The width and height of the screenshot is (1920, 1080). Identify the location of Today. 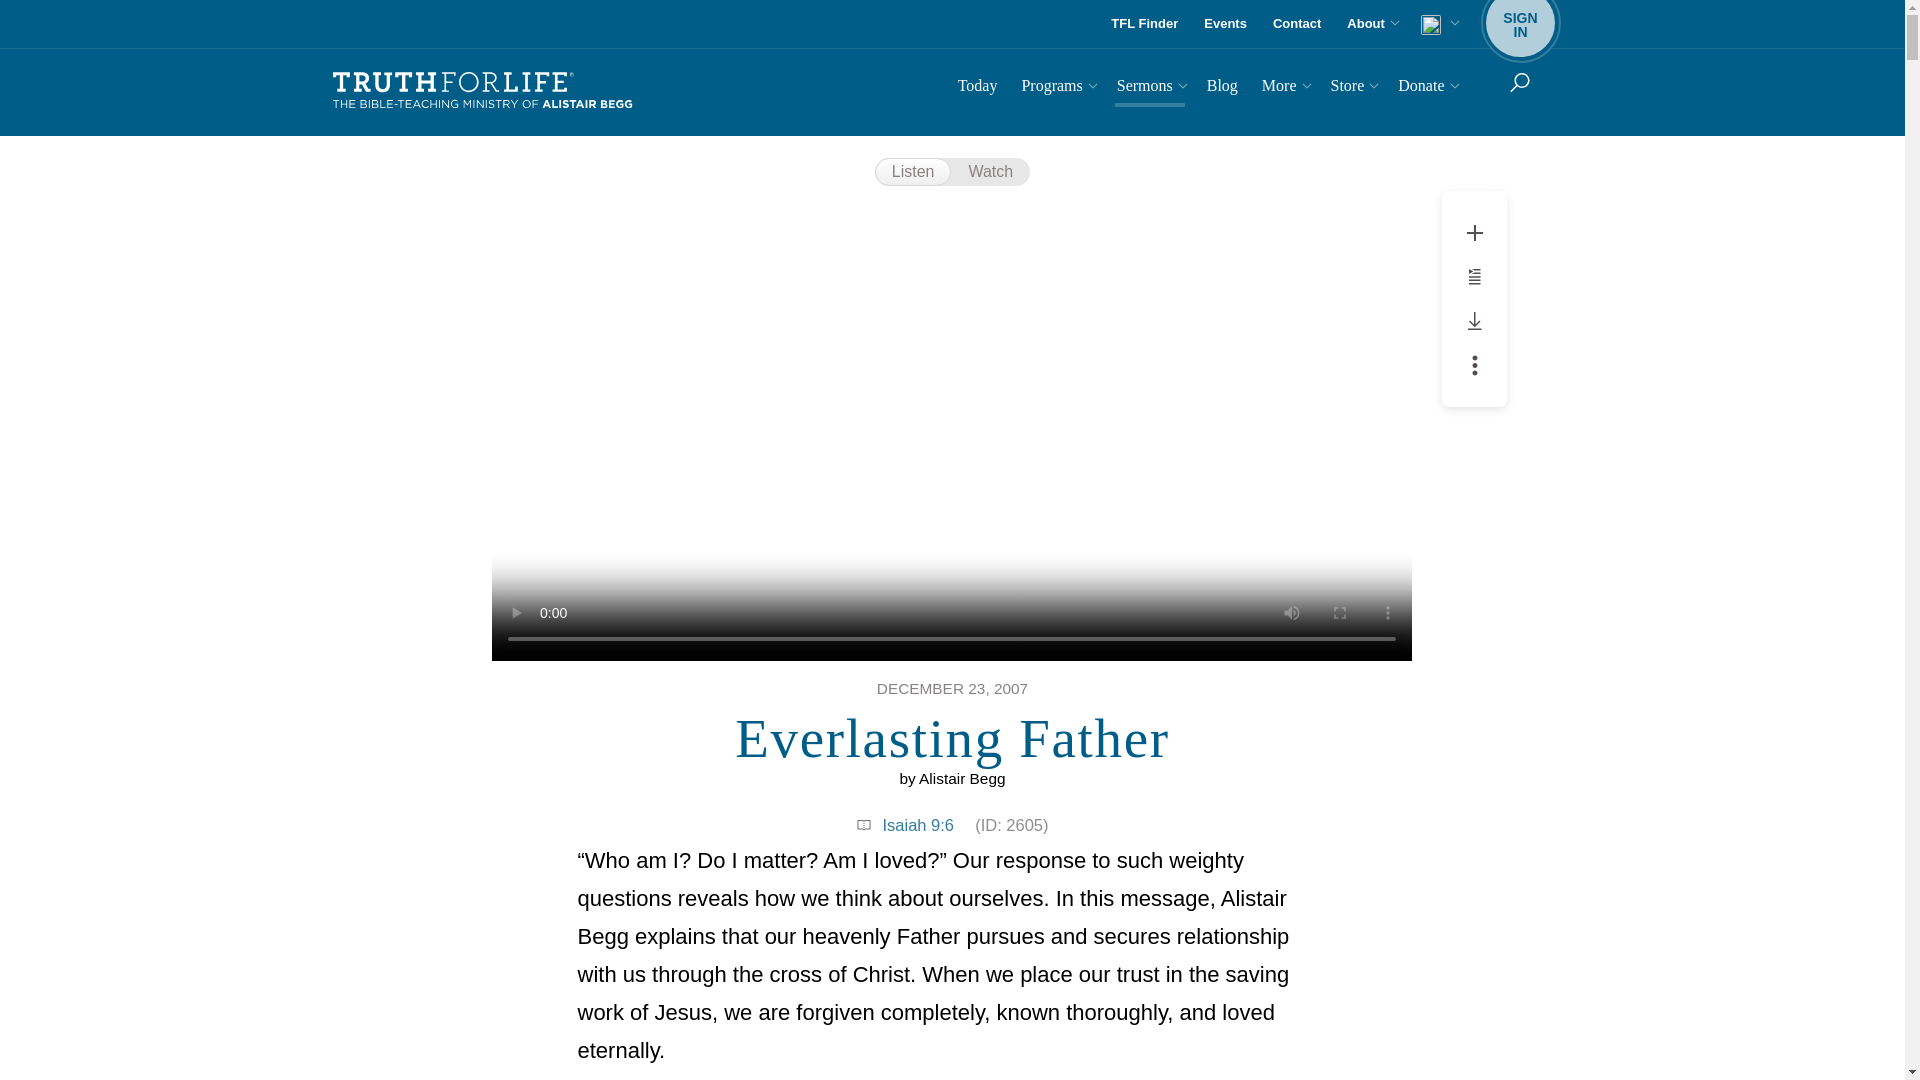
(978, 88).